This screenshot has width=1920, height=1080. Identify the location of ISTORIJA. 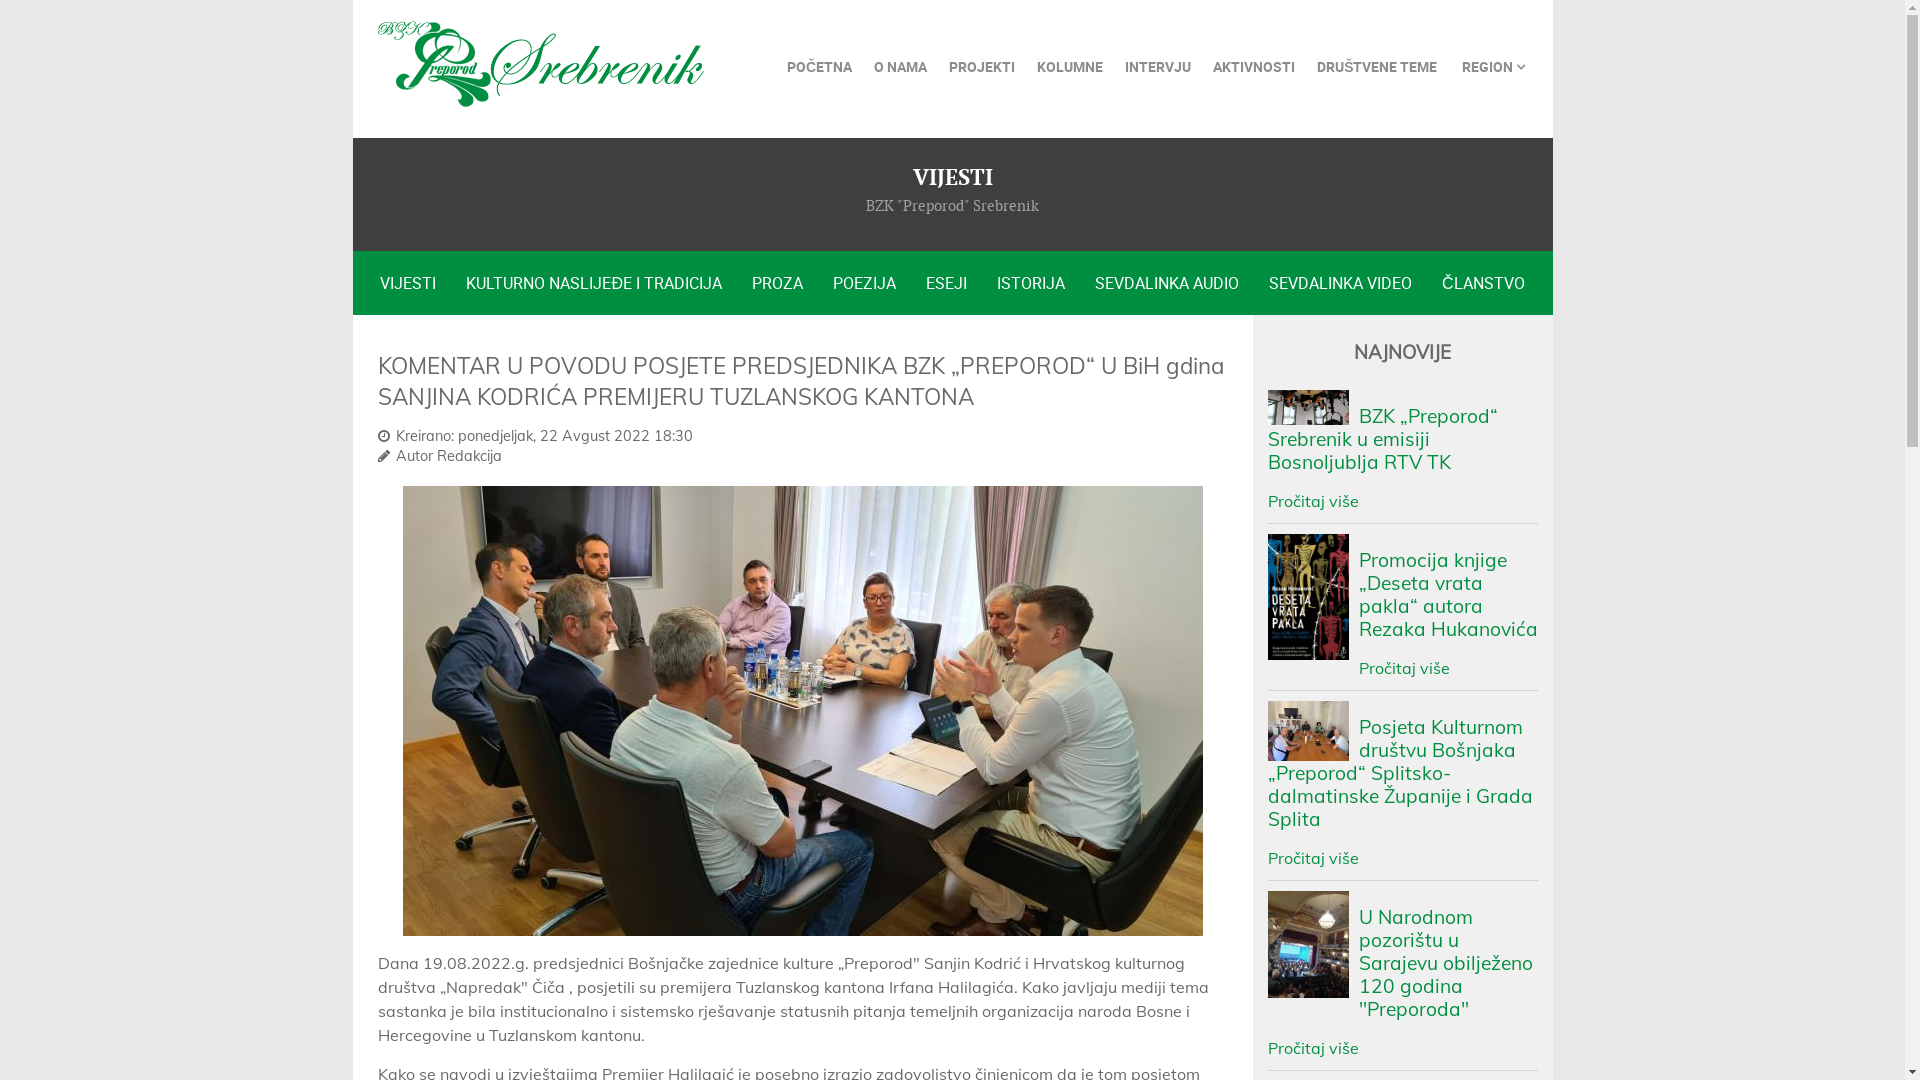
(1031, 283).